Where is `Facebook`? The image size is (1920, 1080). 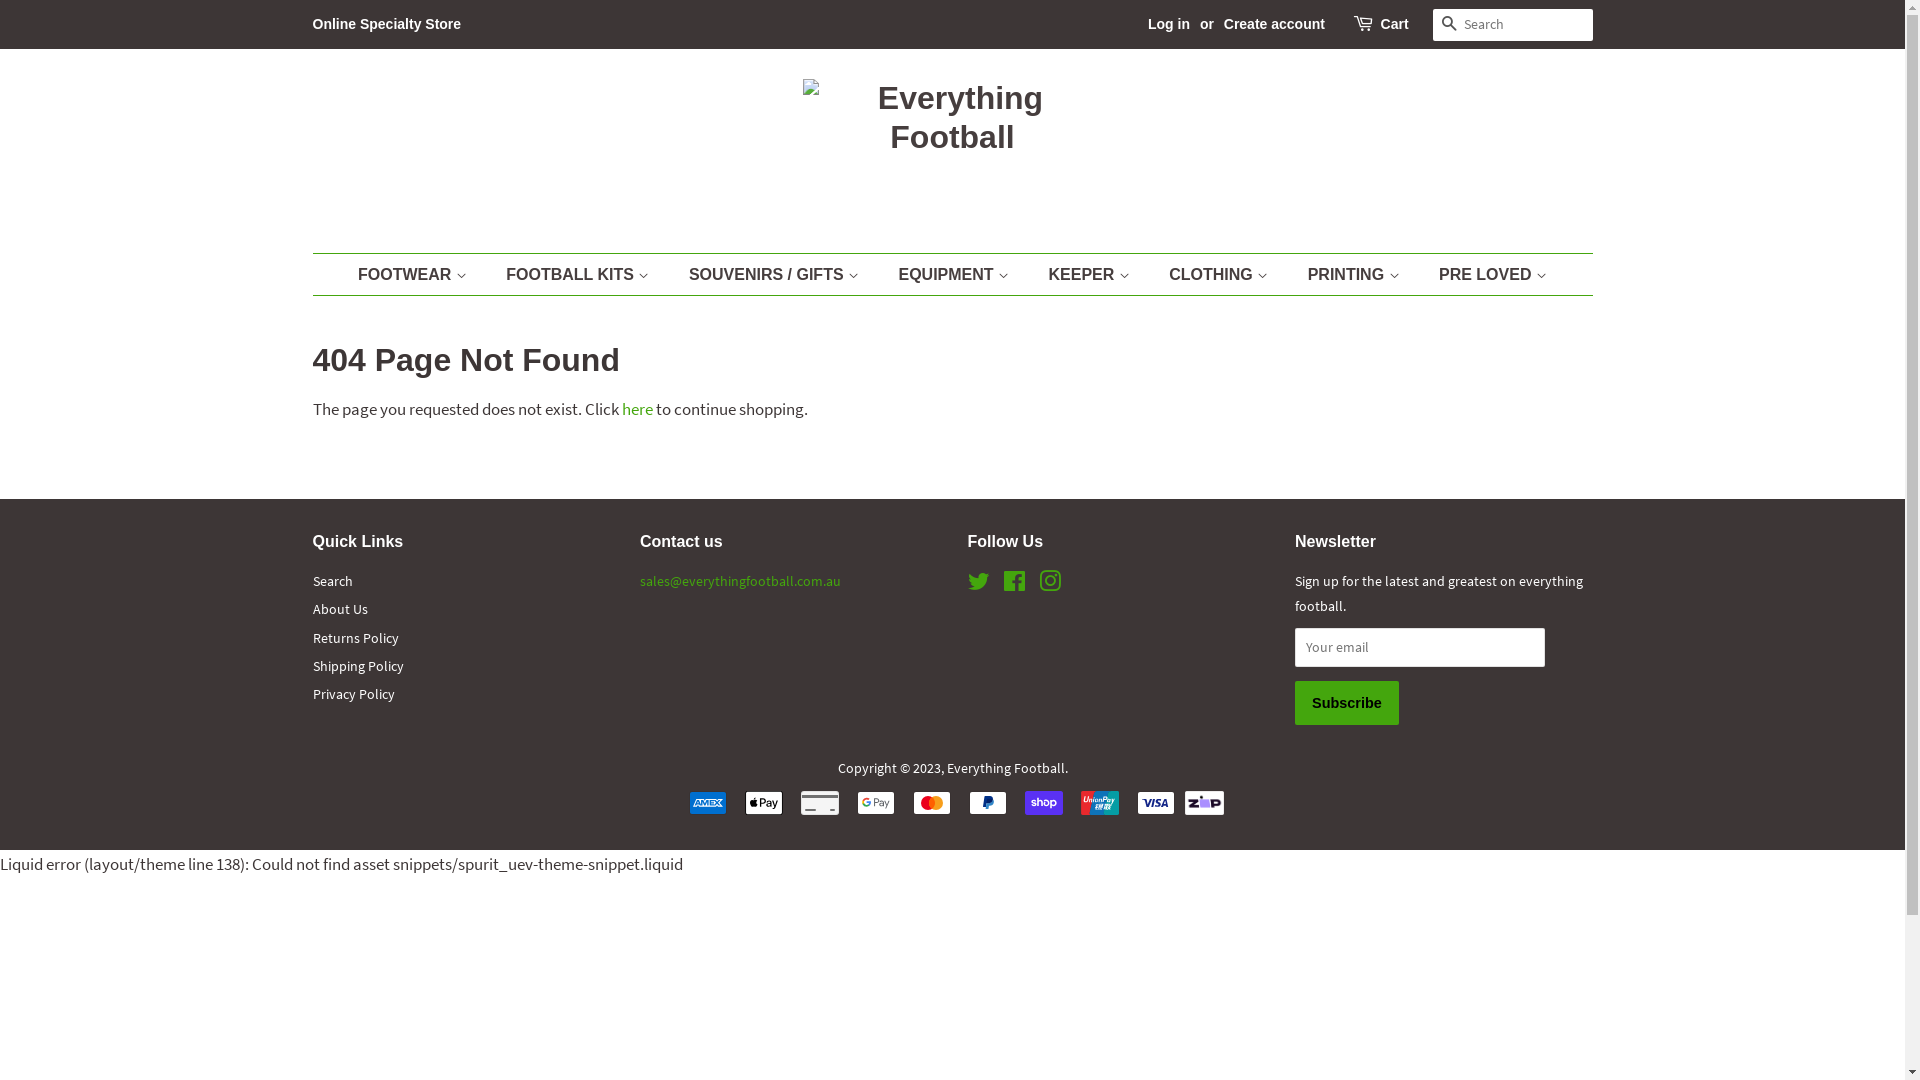 Facebook is located at coordinates (1014, 585).